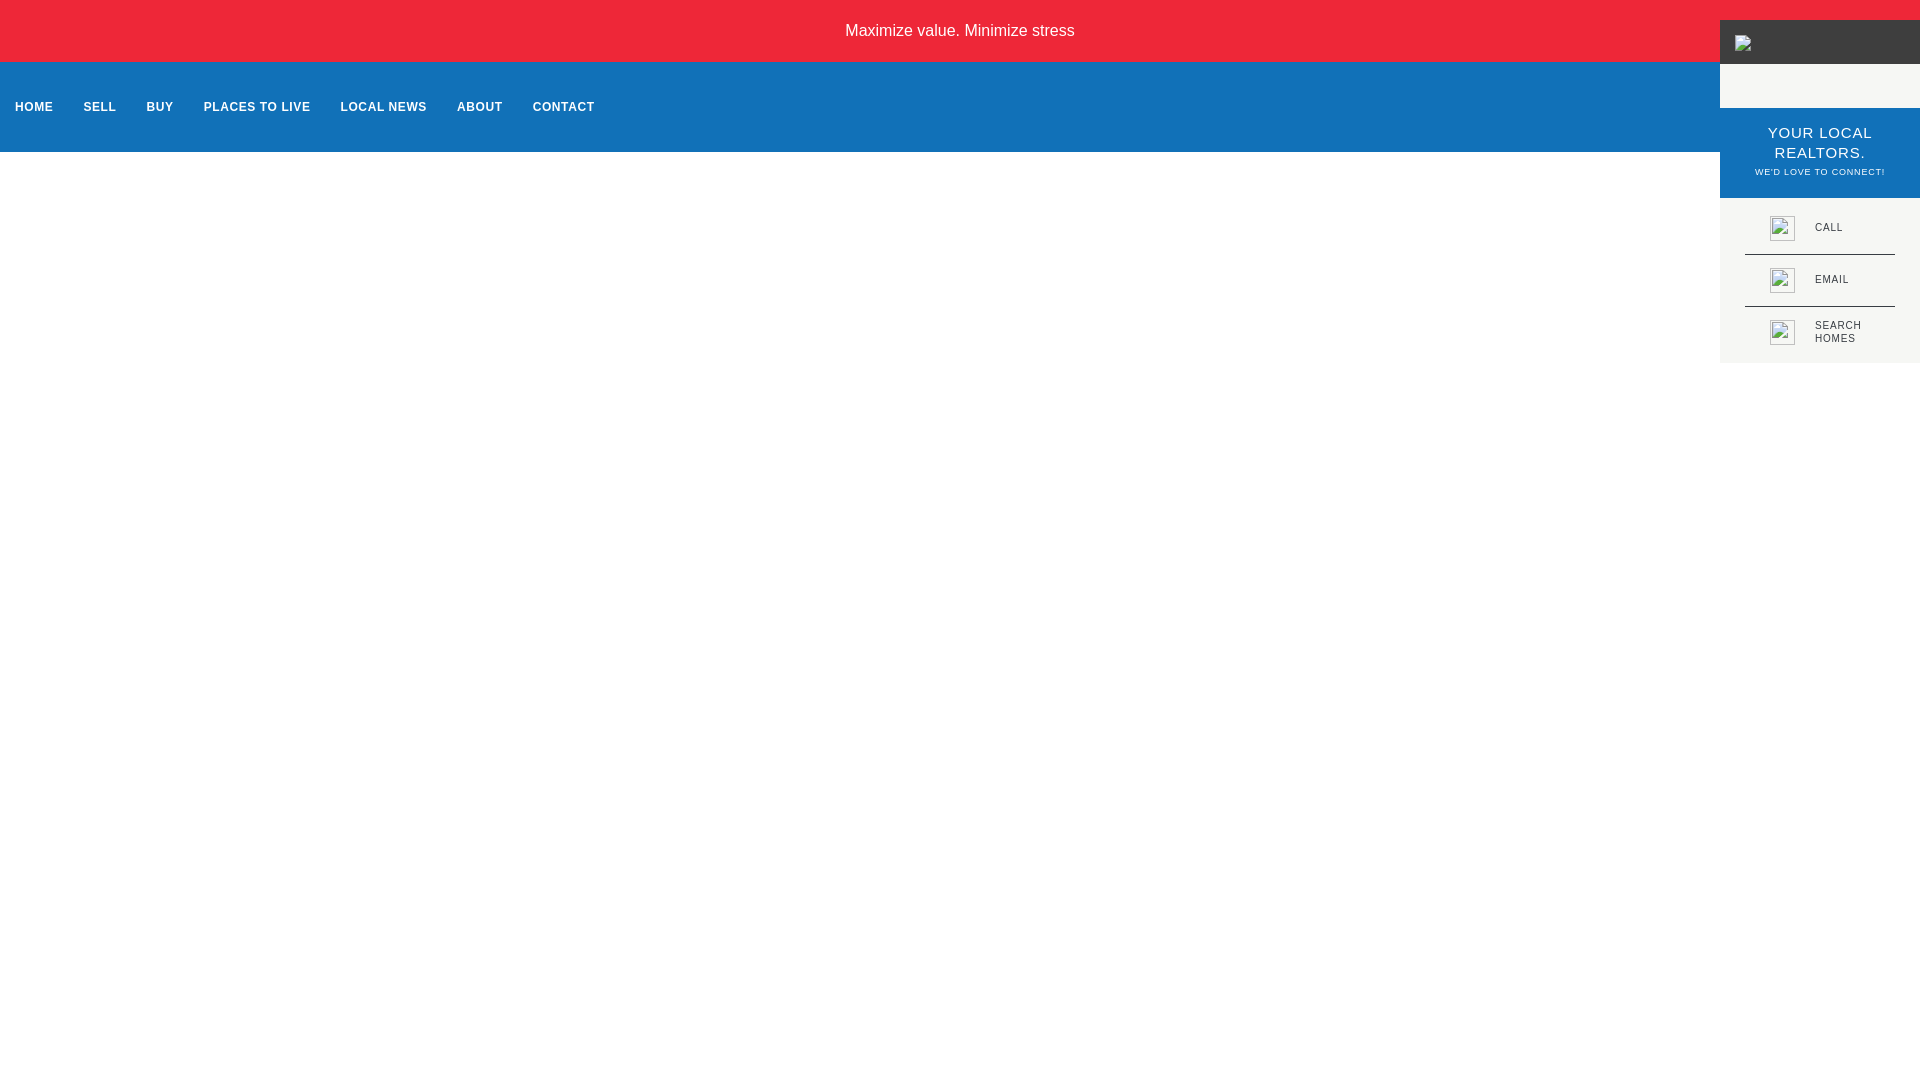  What do you see at coordinates (1820, 332) in the screenshot?
I see `CALL` at bounding box center [1820, 332].